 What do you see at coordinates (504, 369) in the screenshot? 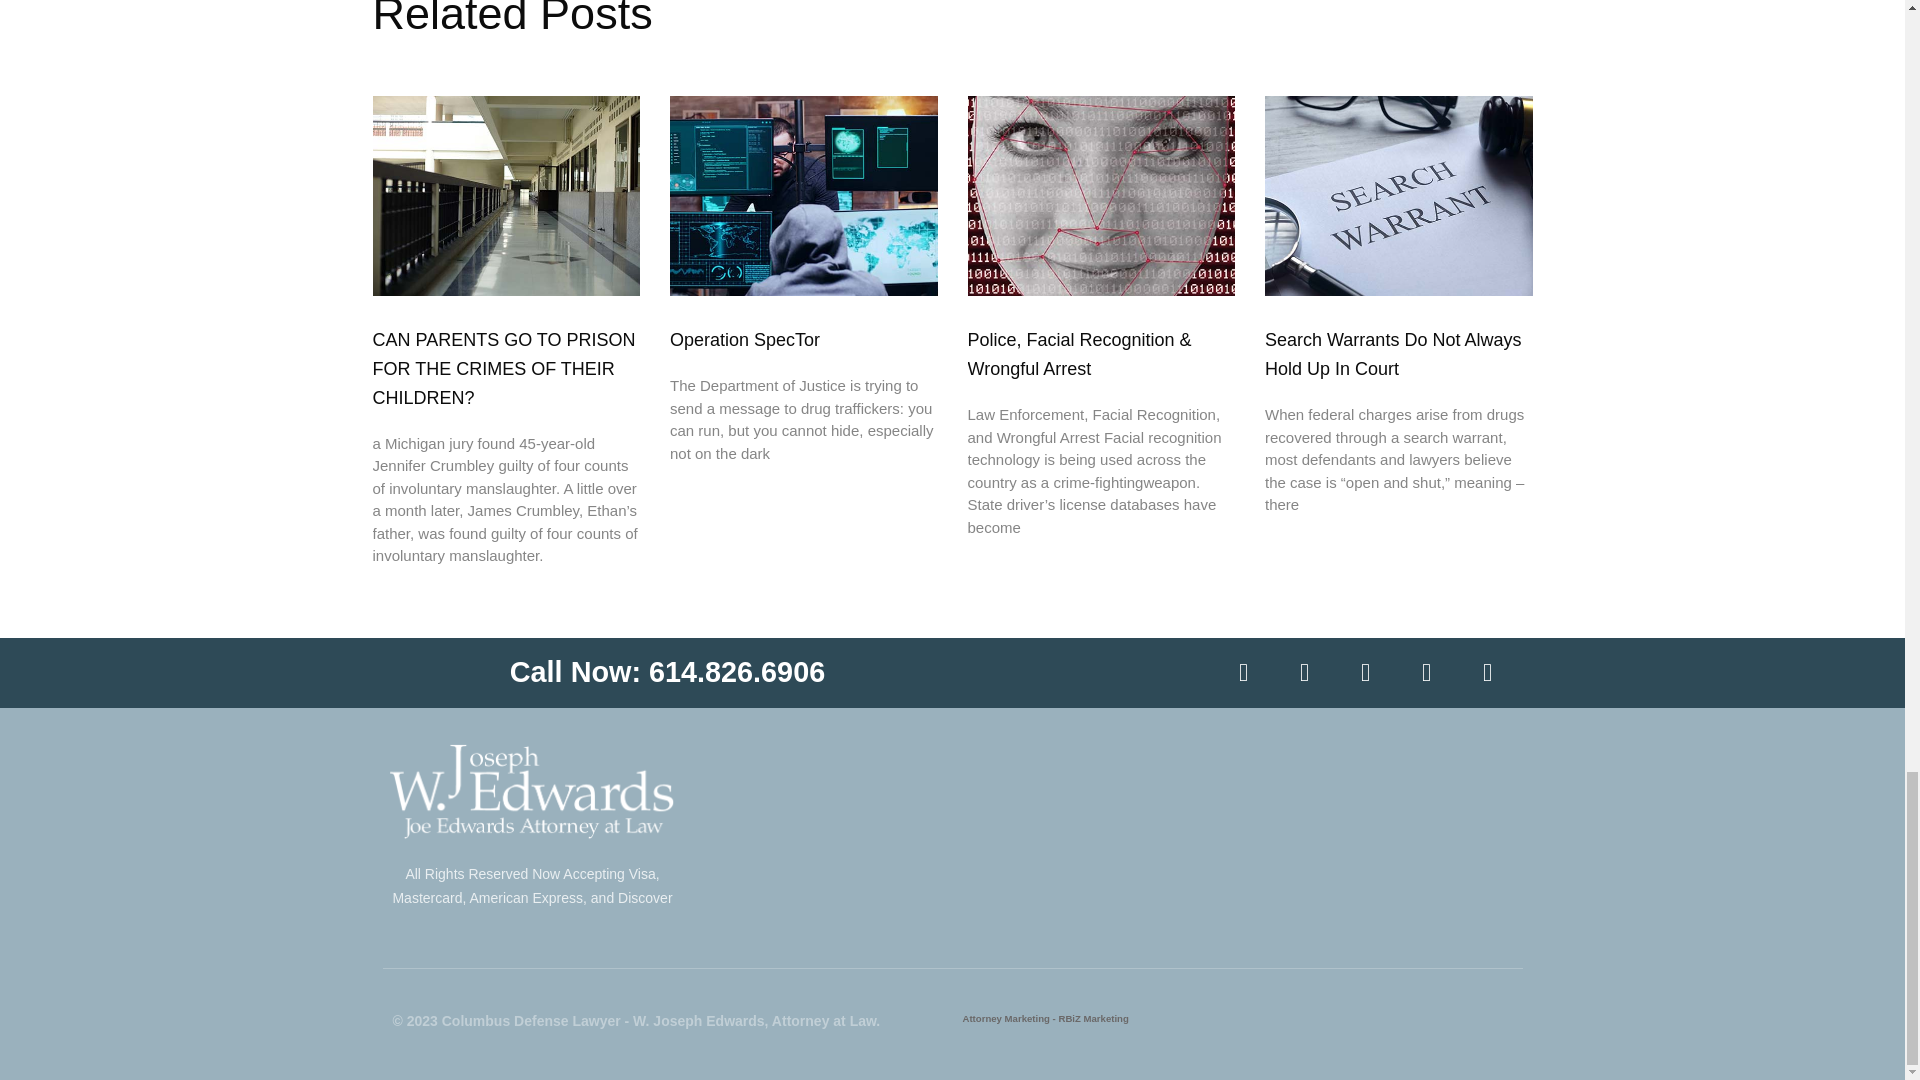
I see `CAN PARENTS GO TO PRISON FOR THE CRIMES OF THEIR CHILDREN?` at bounding box center [504, 369].